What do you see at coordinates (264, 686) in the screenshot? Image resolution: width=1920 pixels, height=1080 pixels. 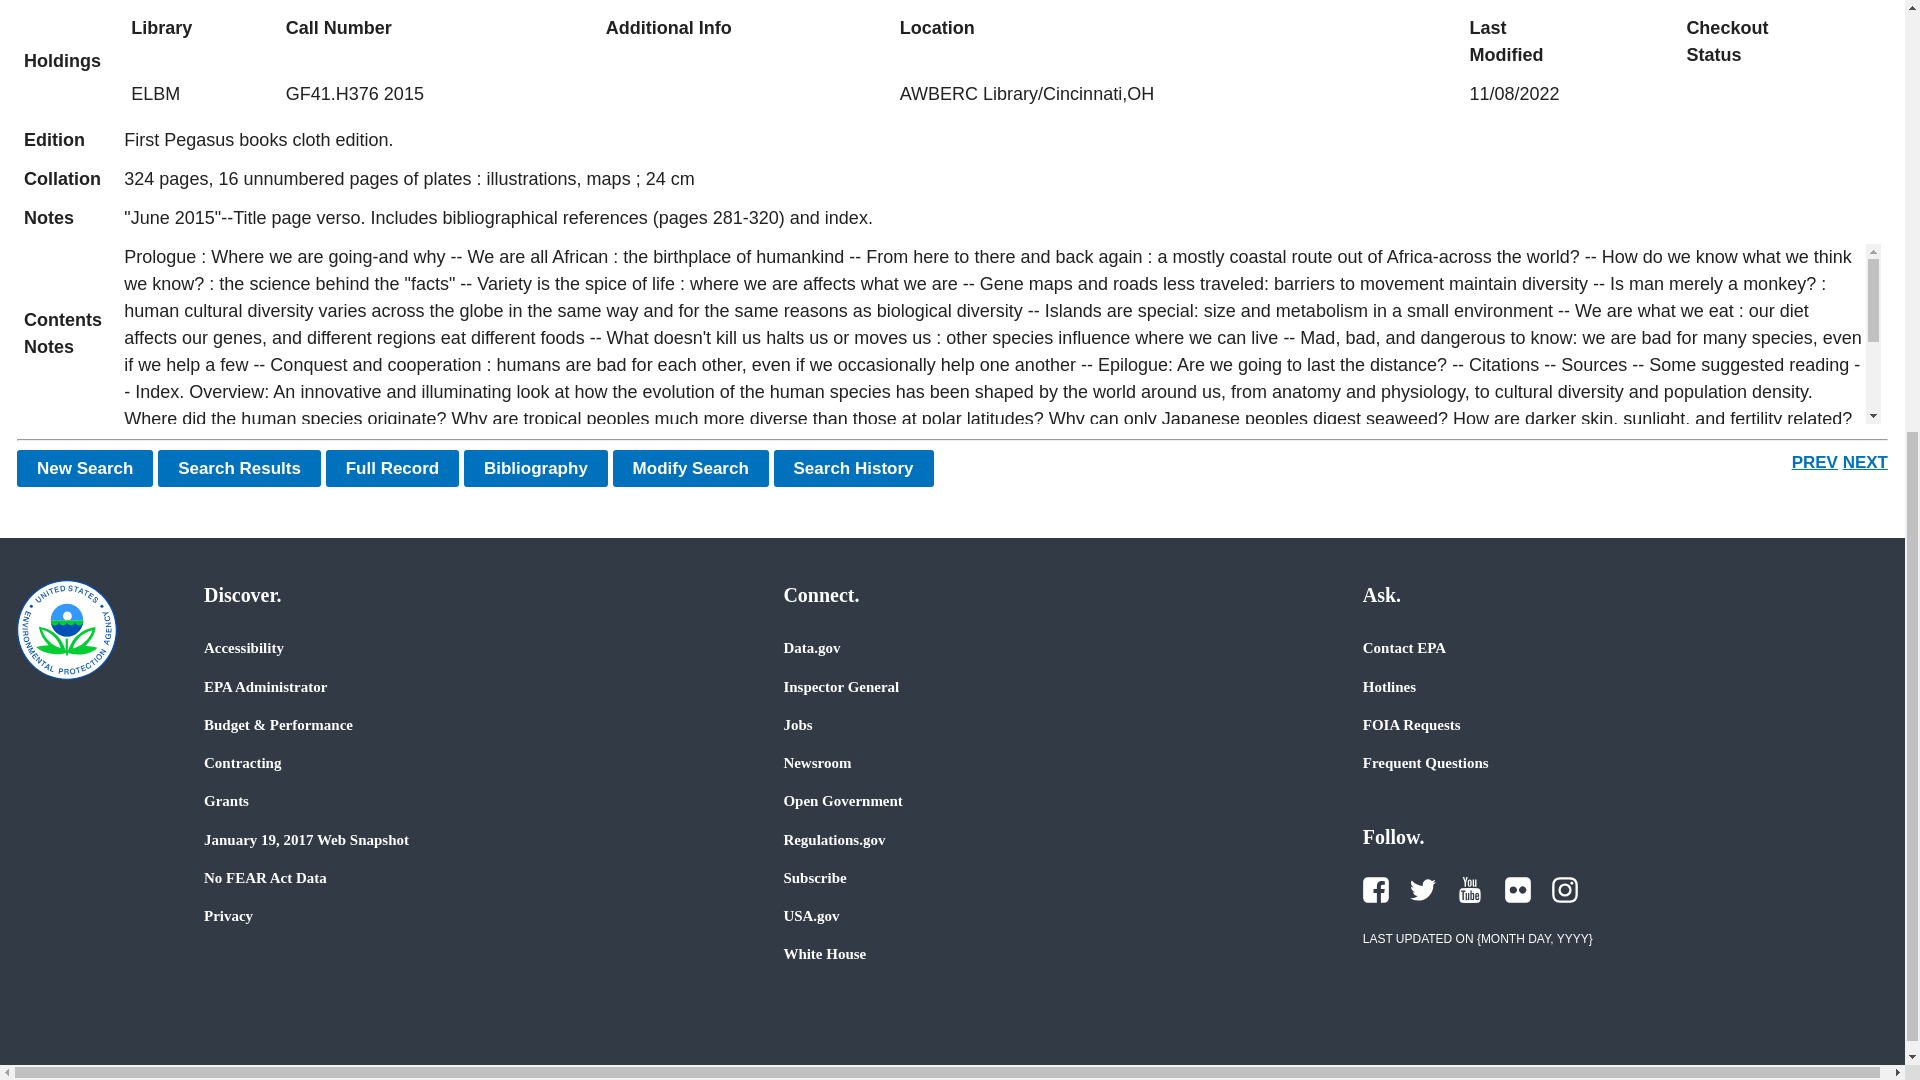 I see `EPA Administrator` at bounding box center [264, 686].